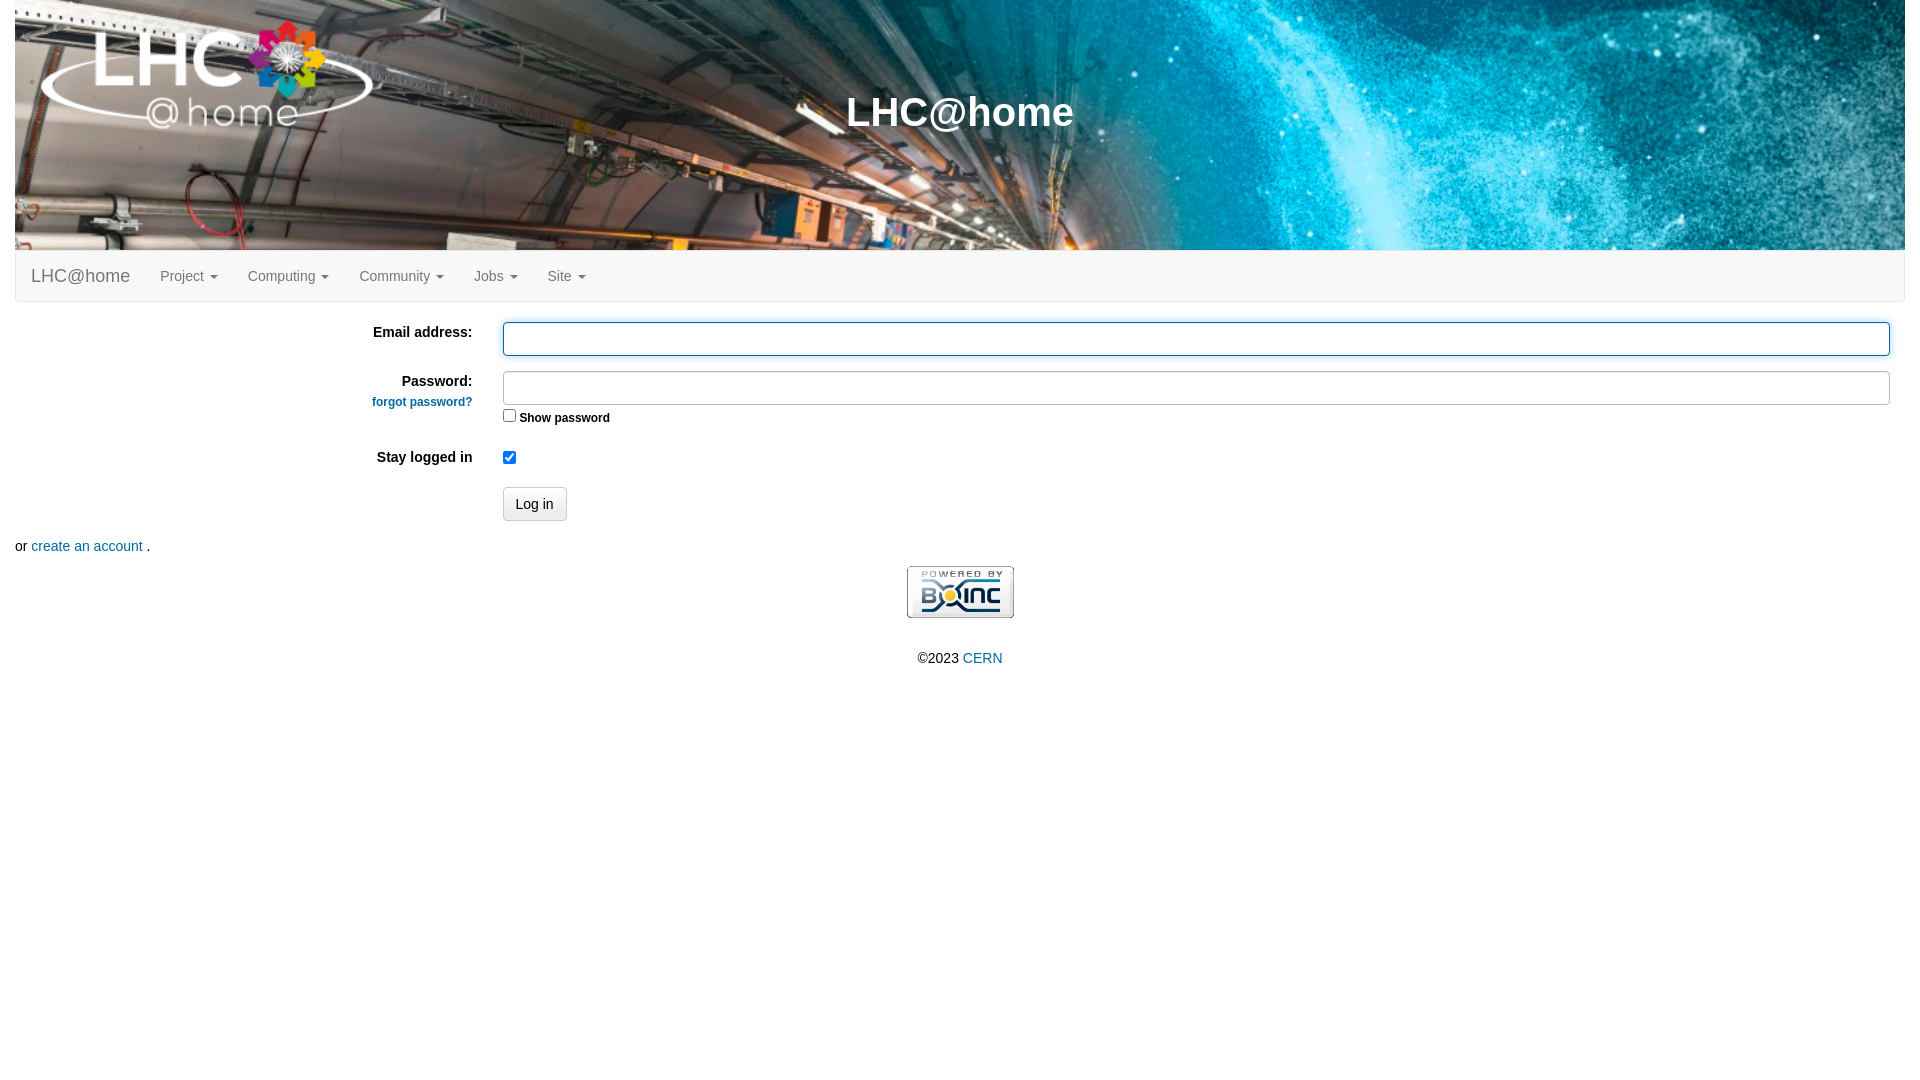 This screenshot has height=1080, width=1920. What do you see at coordinates (982, 658) in the screenshot?
I see `CERN` at bounding box center [982, 658].